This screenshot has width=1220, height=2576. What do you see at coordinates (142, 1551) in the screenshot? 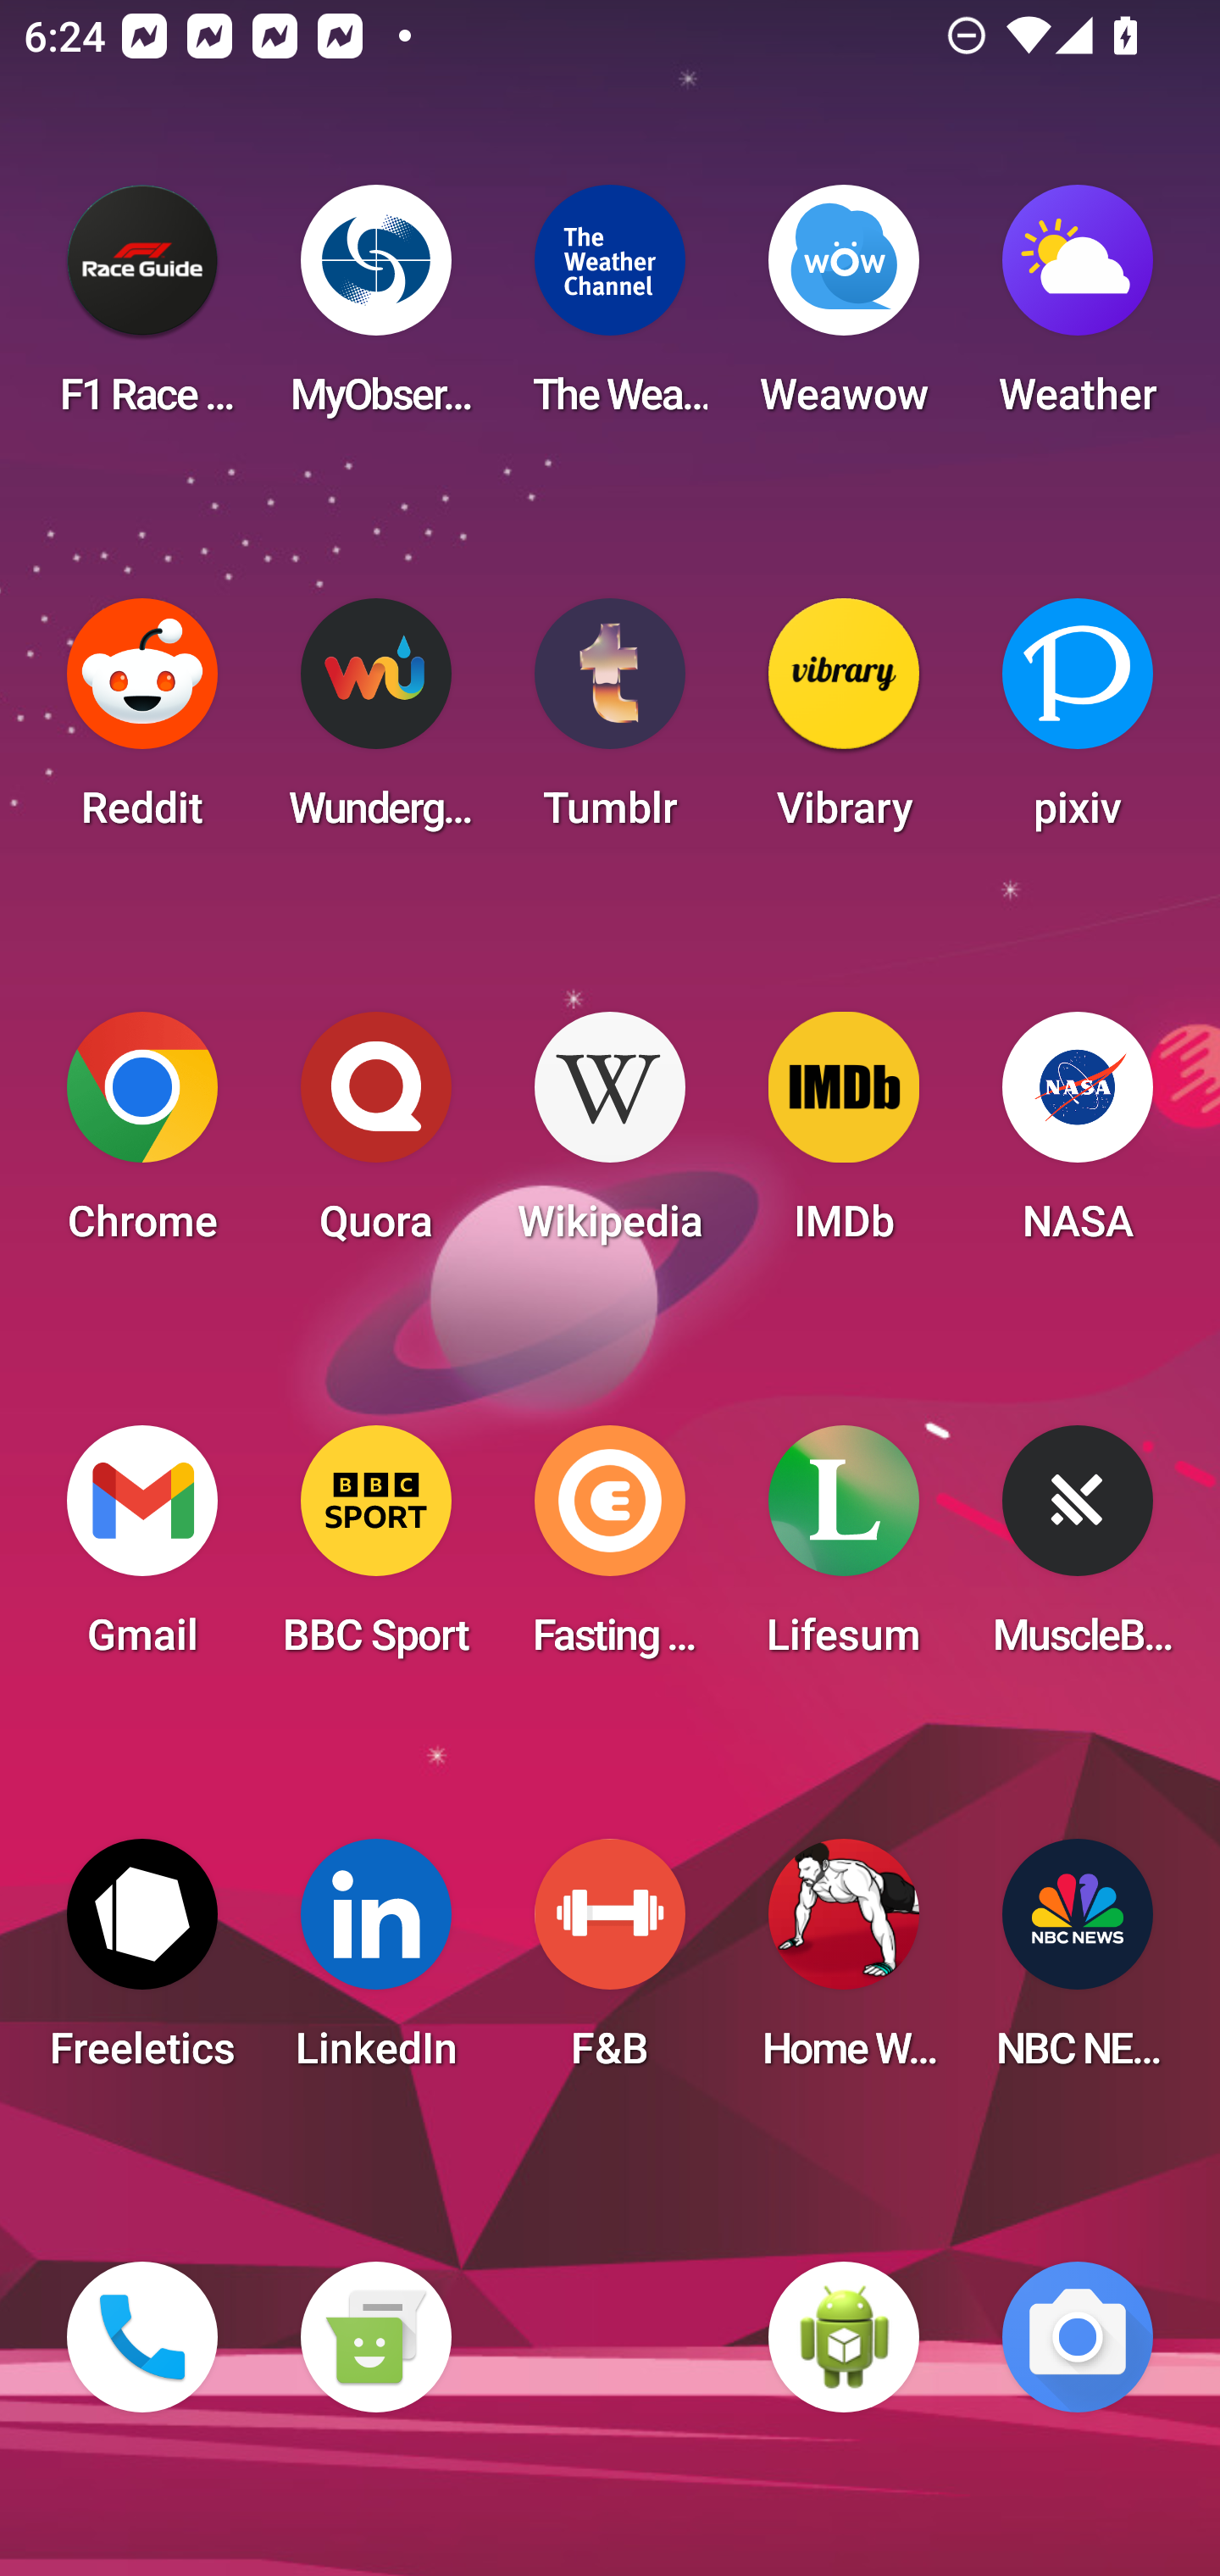
I see `Gmail` at bounding box center [142, 1551].